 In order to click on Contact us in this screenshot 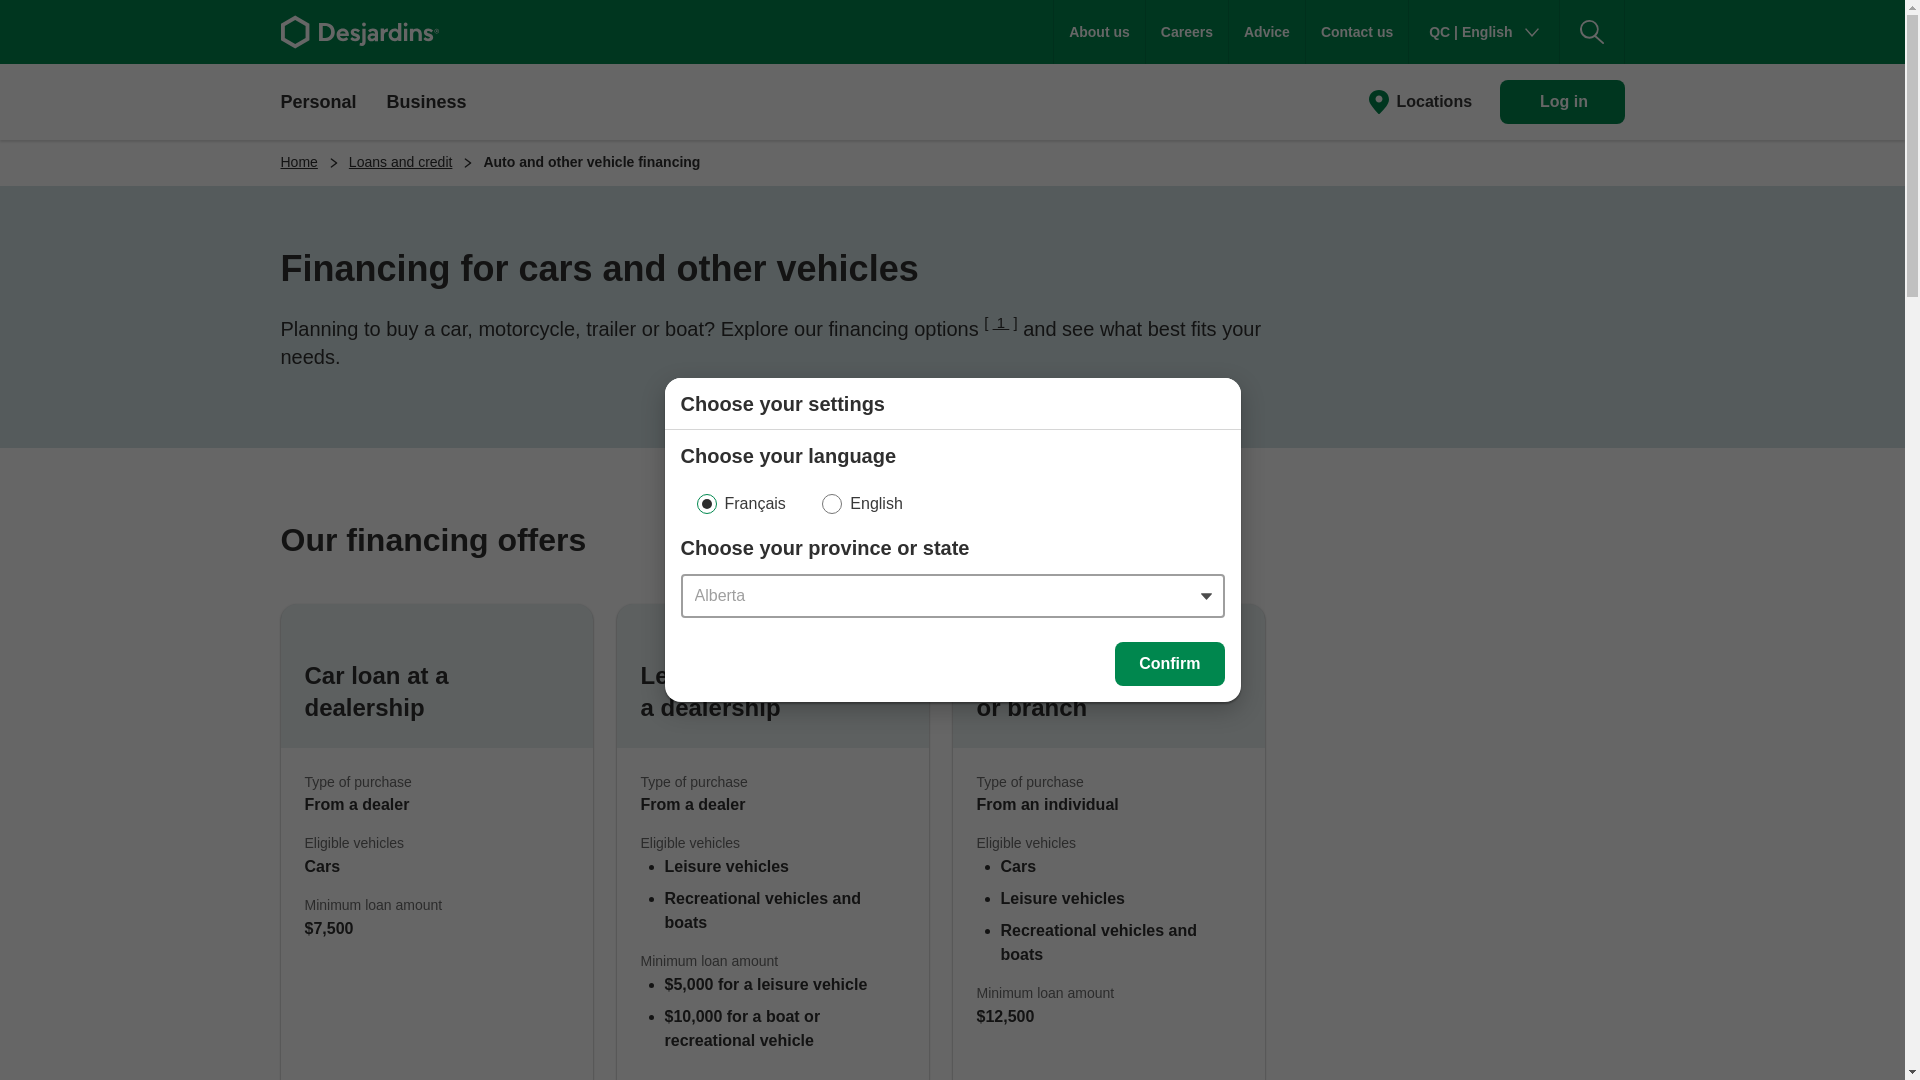, I will do `click(1356, 32)`.